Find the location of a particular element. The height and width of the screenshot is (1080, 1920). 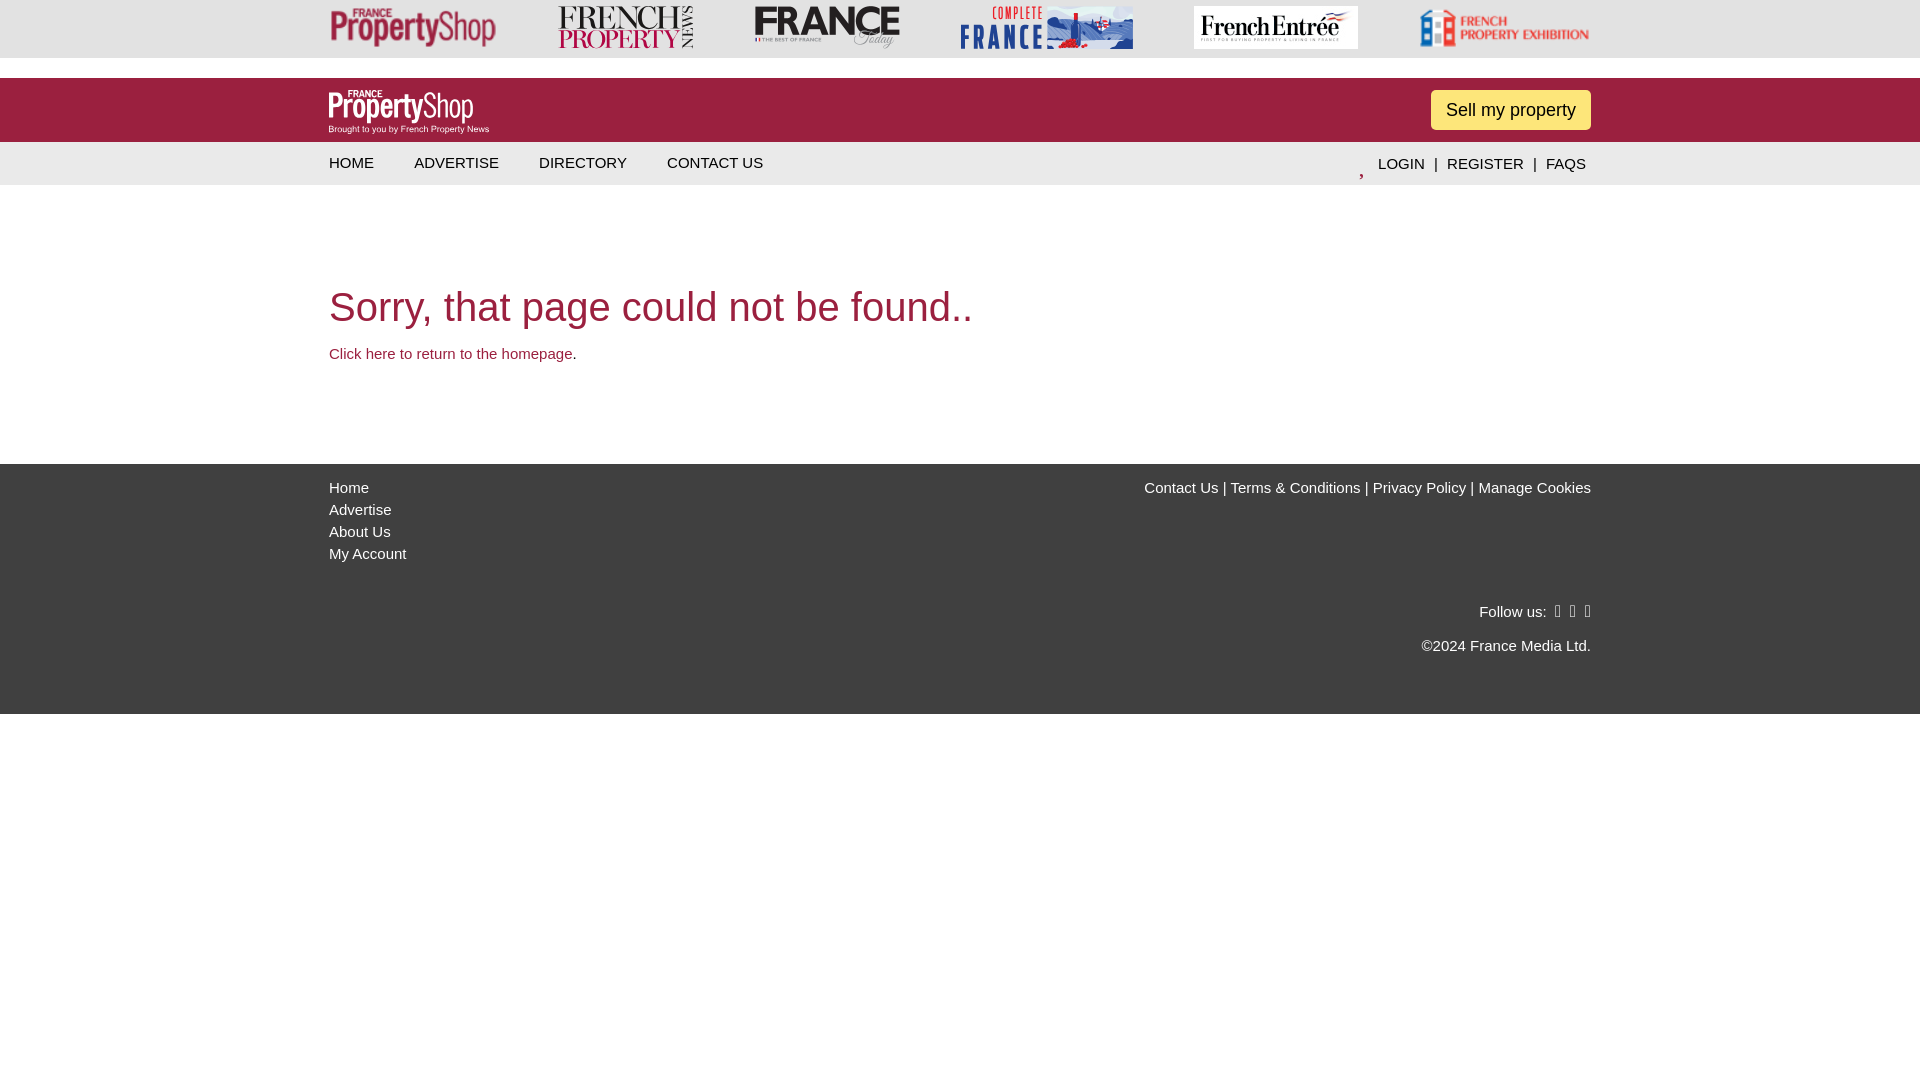

FAQS is located at coordinates (1566, 163).